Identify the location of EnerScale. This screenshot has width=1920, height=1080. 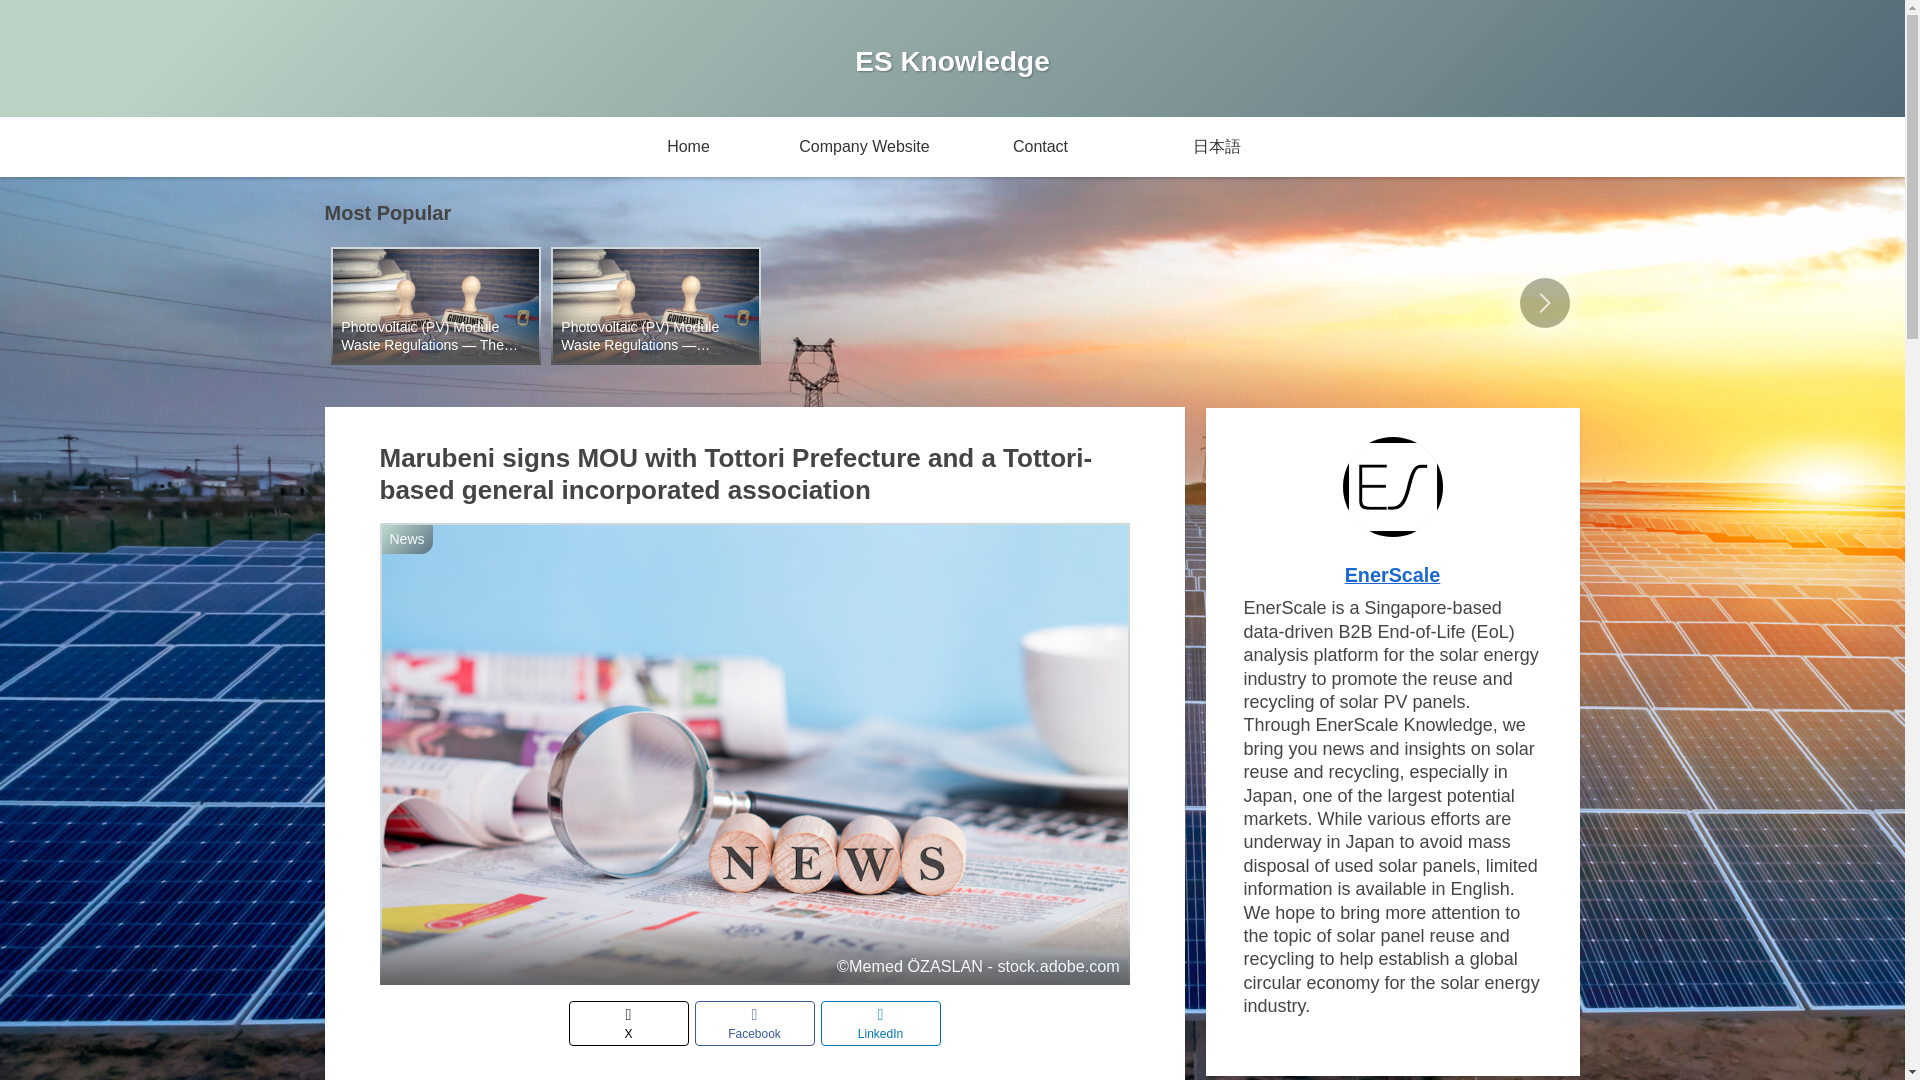
(1393, 574).